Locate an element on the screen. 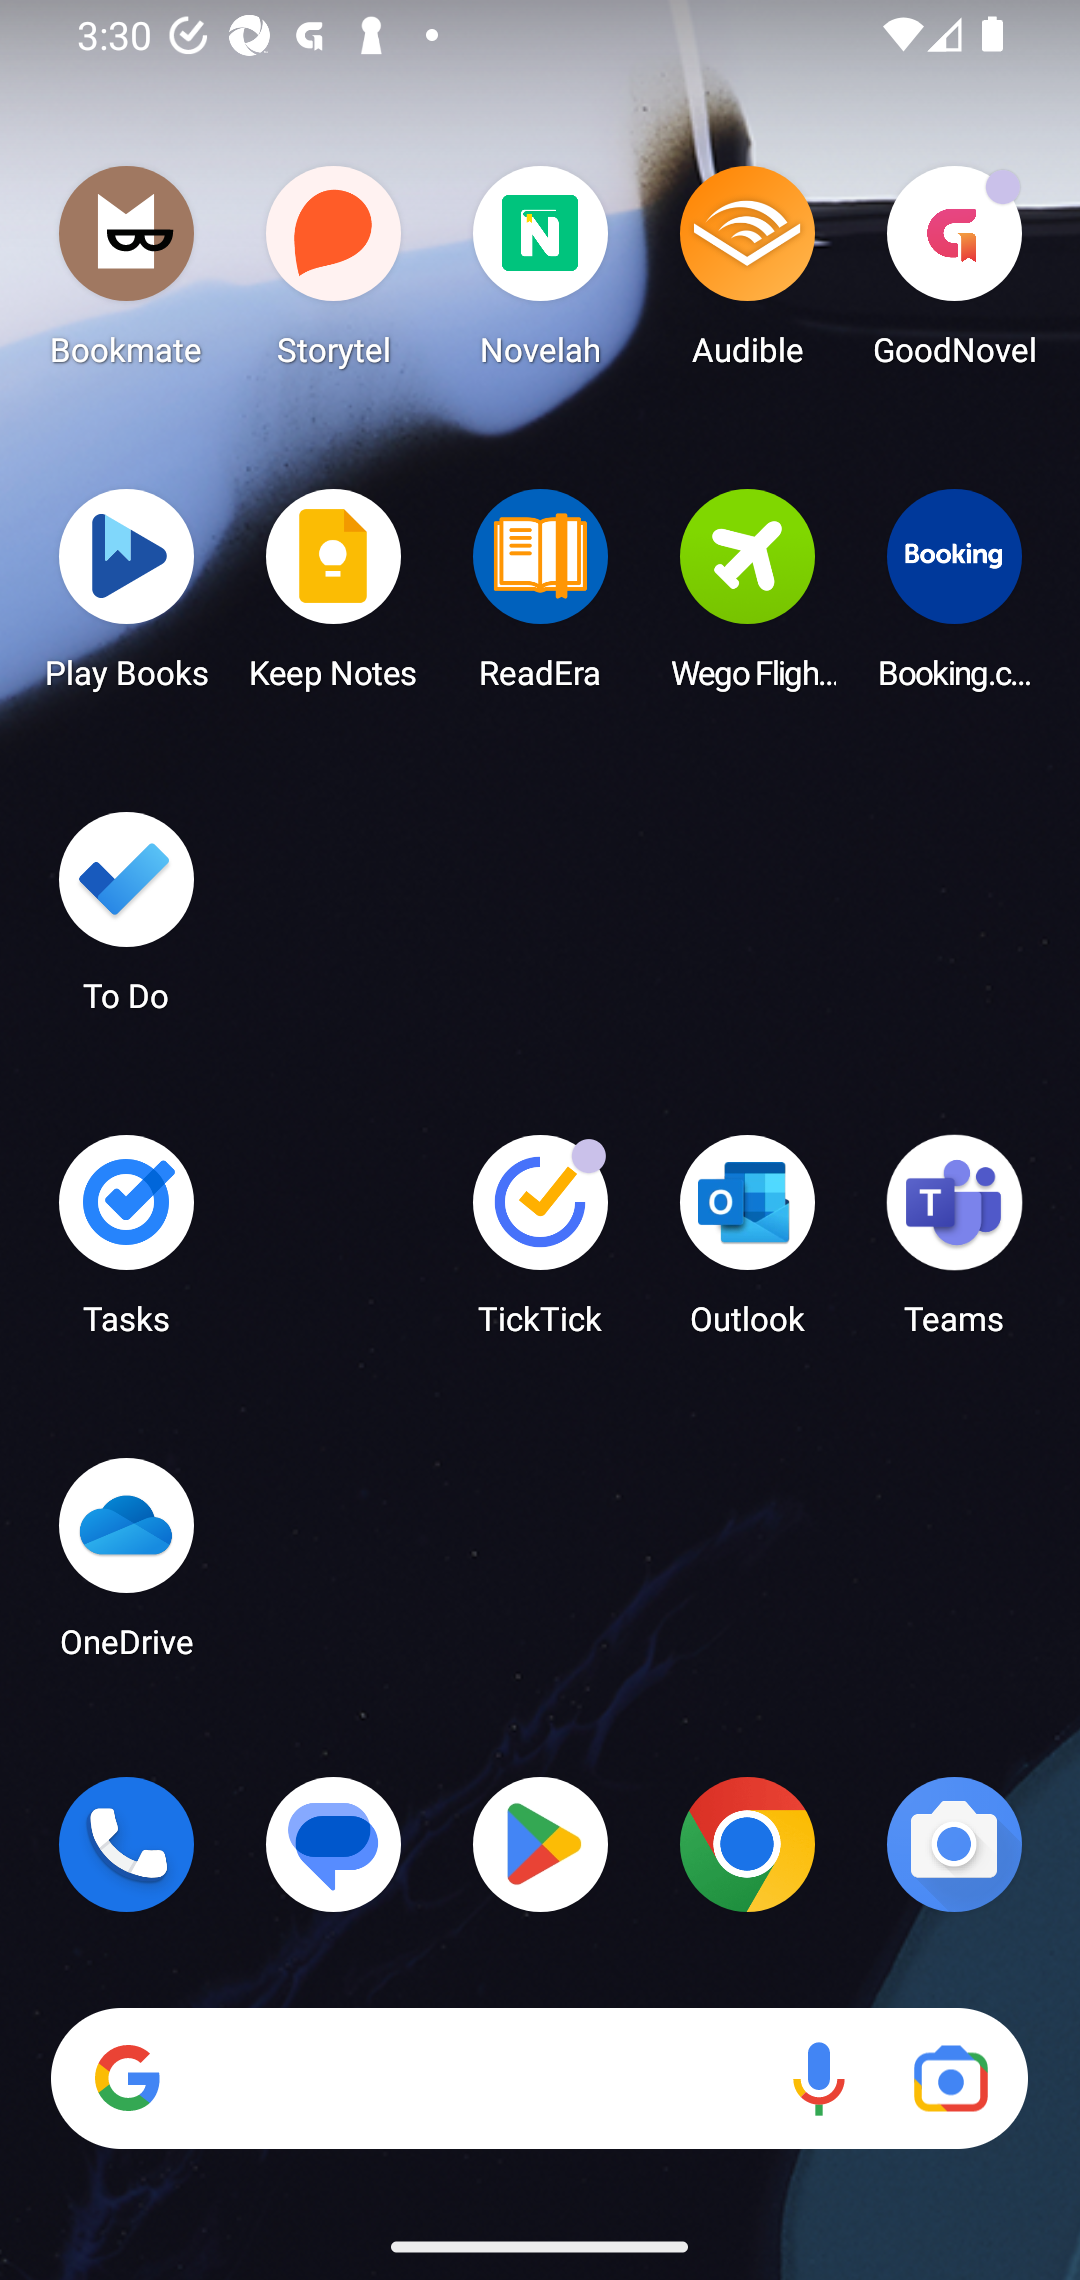  Voice search is located at coordinates (818, 2079).